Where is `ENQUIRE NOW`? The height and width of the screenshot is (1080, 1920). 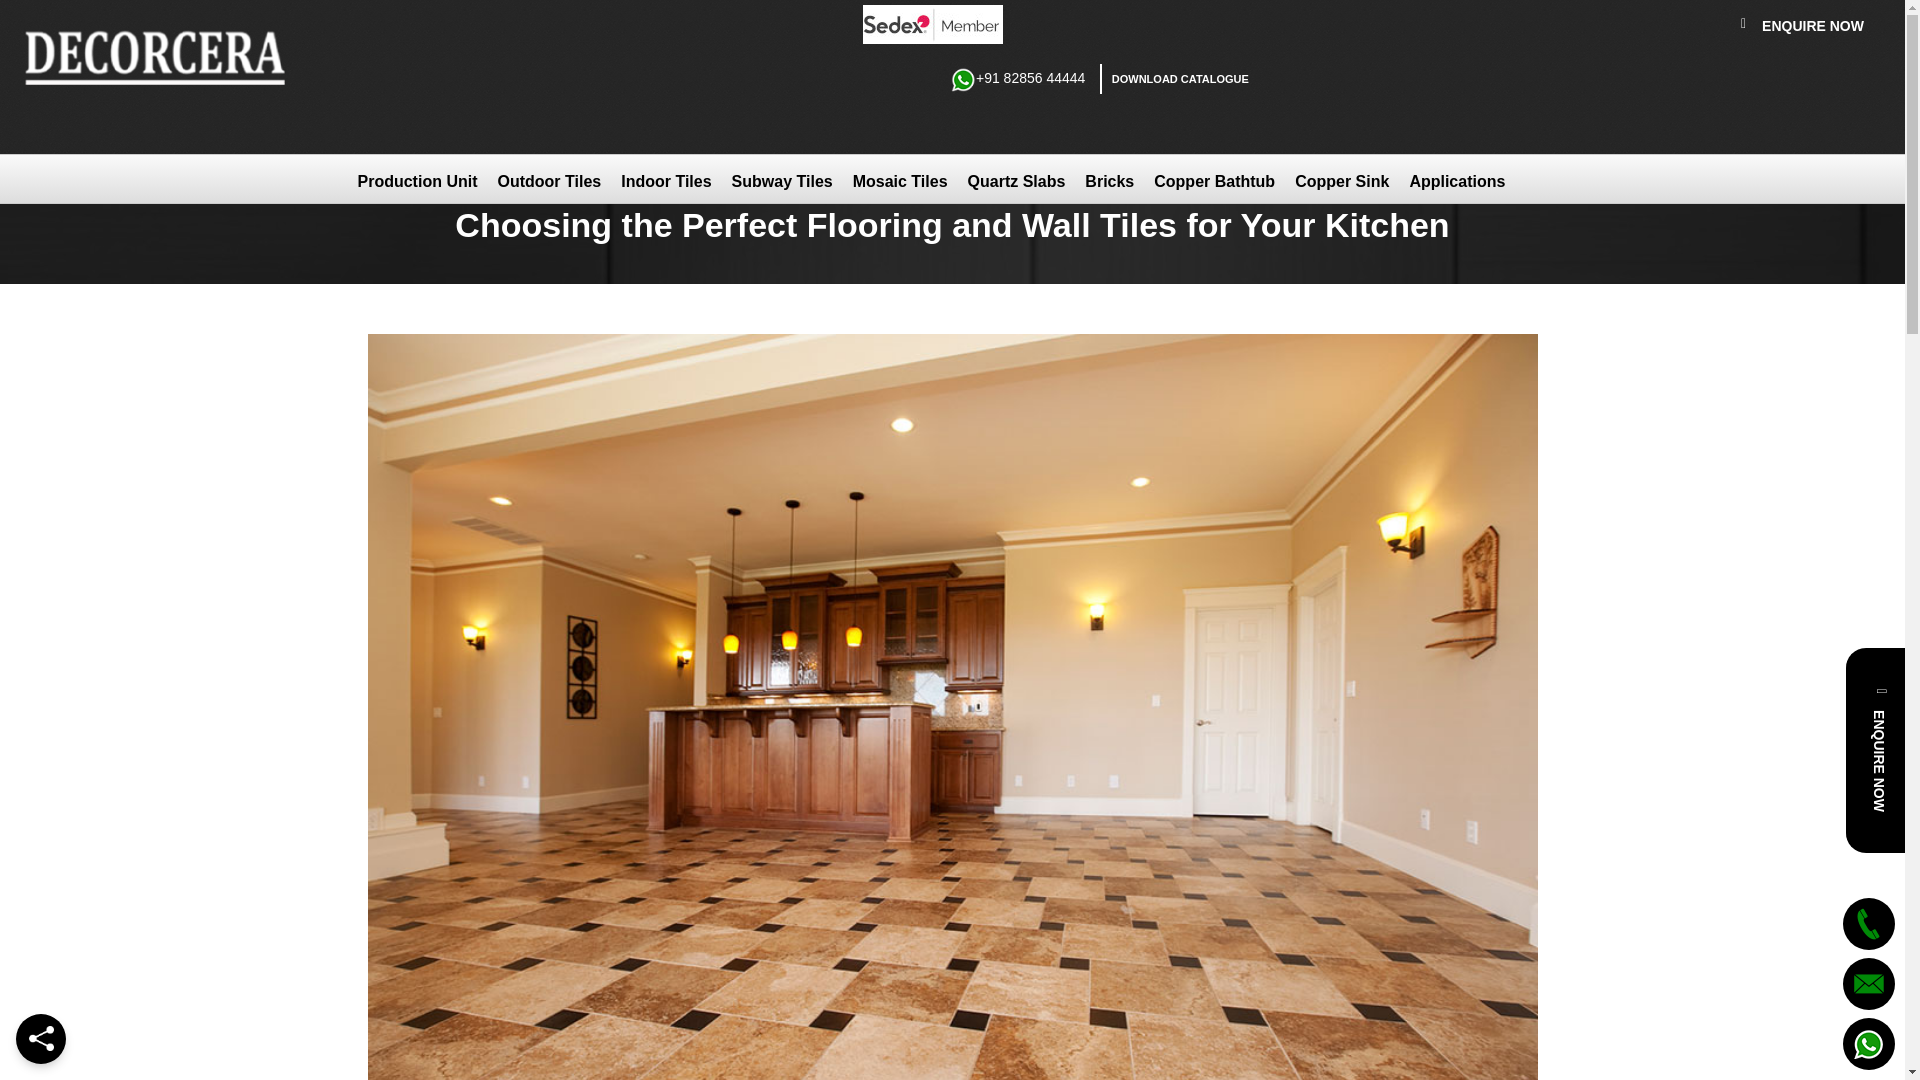
ENQUIRE NOW is located at coordinates (1802, 30).